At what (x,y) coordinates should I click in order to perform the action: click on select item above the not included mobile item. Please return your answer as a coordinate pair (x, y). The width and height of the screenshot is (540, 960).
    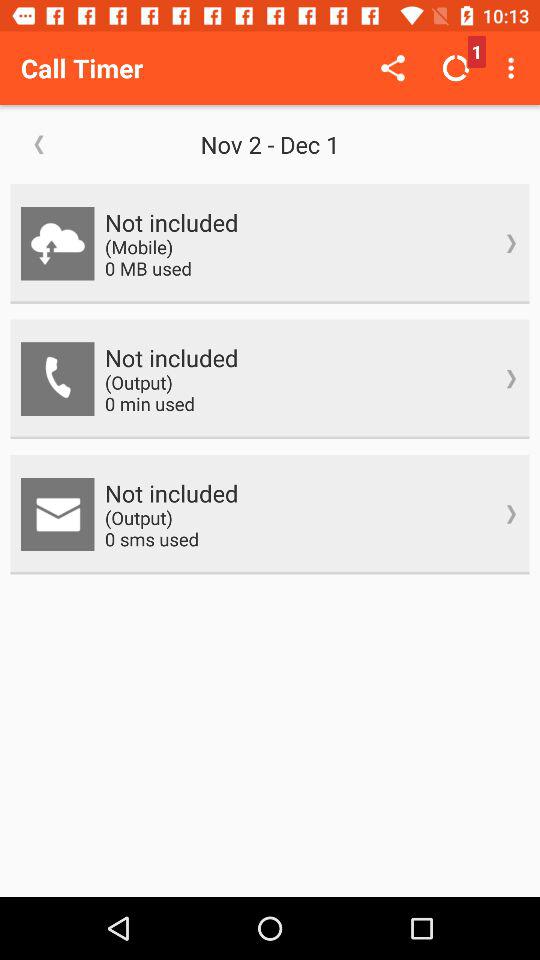
    Looking at the image, I should click on (270, 144).